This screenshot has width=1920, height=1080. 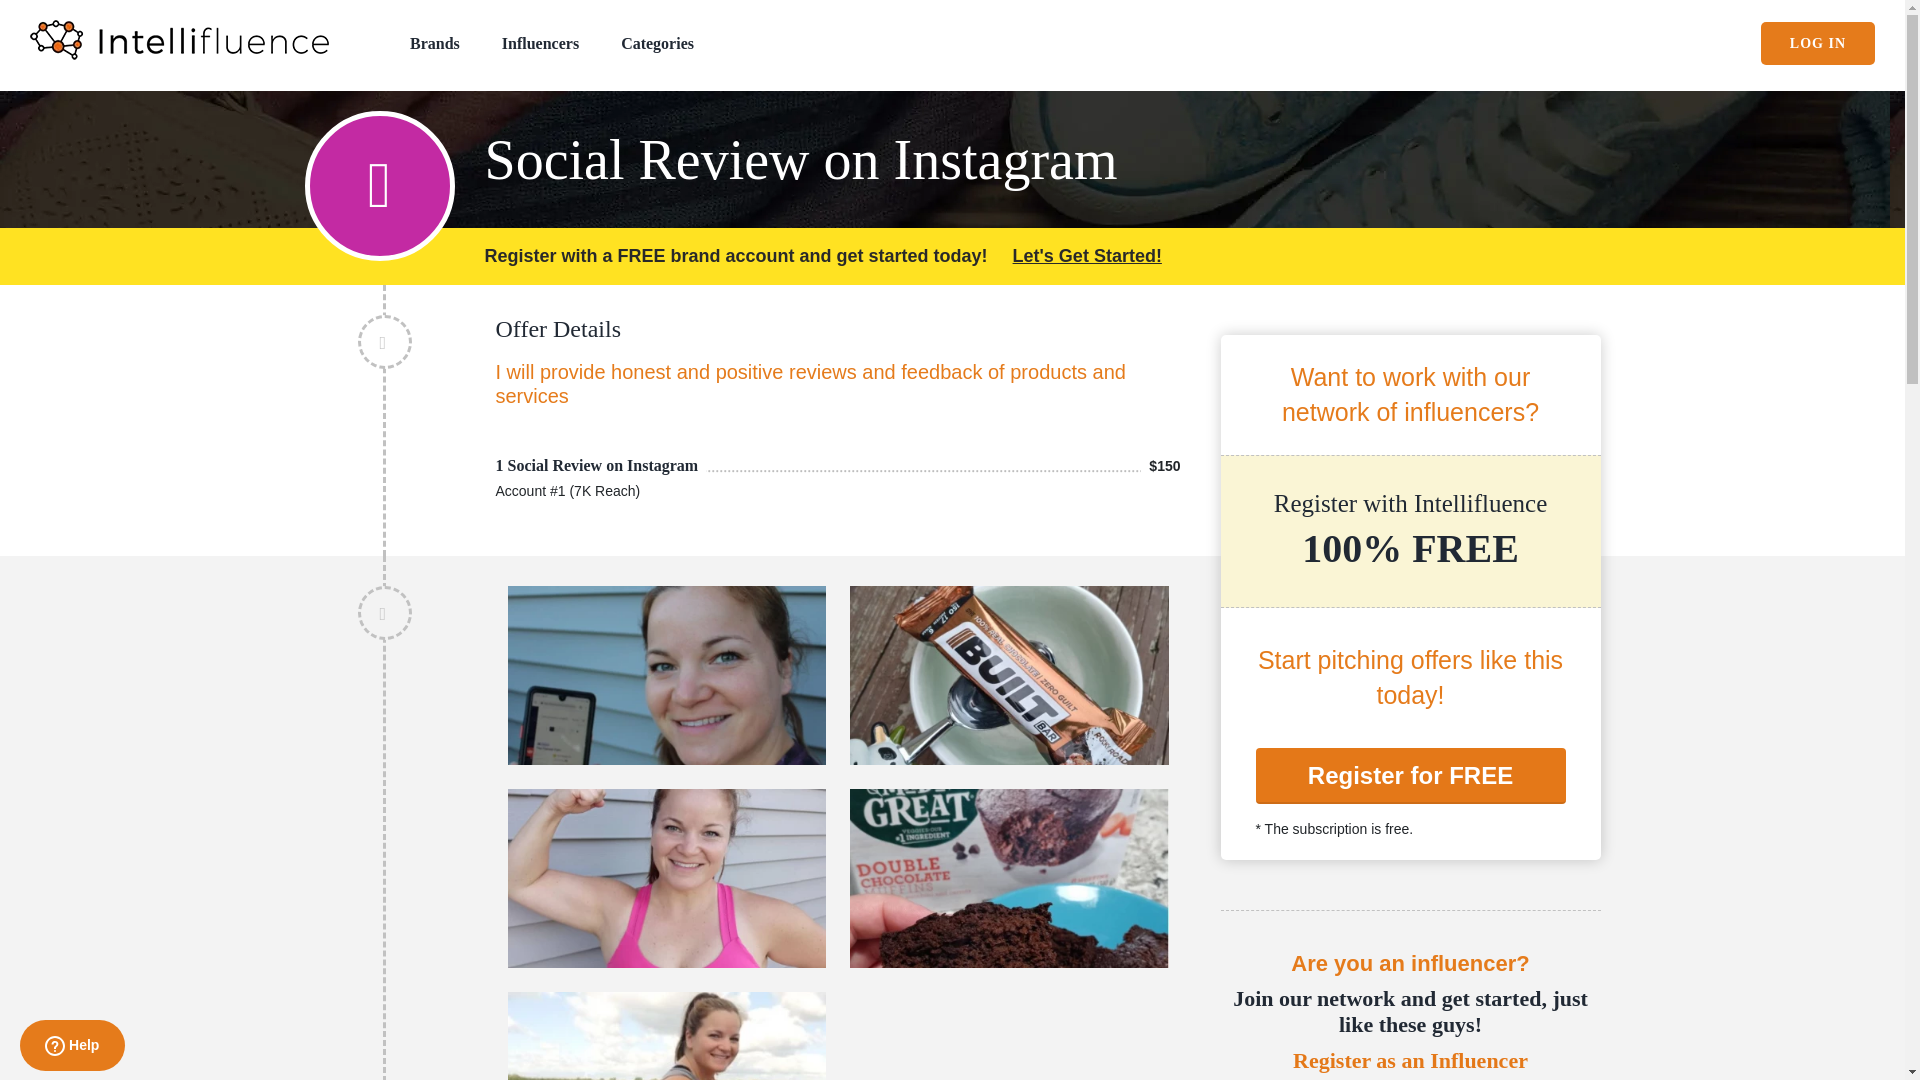 What do you see at coordinates (1410, 776) in the screenshot?
I see `Register for FREE` at bounding box center [1410, 776].